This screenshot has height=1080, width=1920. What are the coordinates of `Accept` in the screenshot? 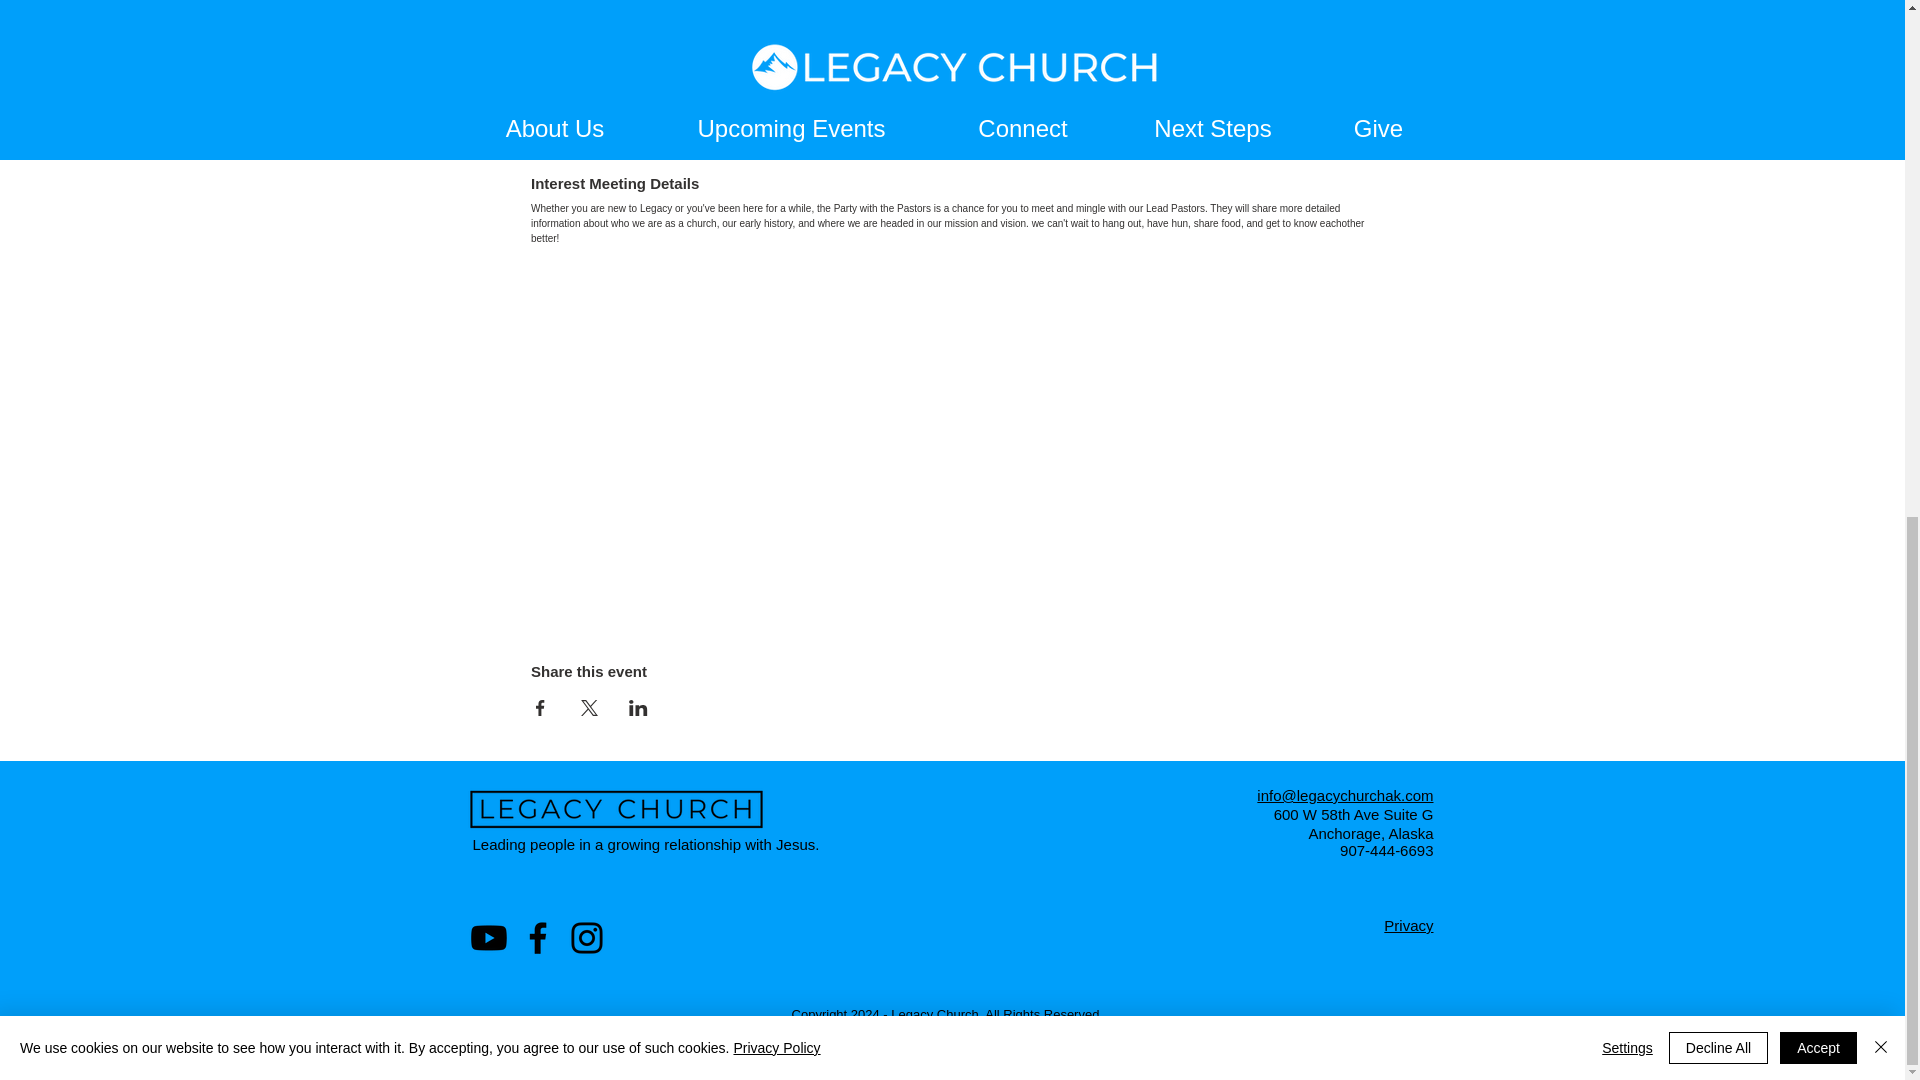 It's located at (1818, 57).